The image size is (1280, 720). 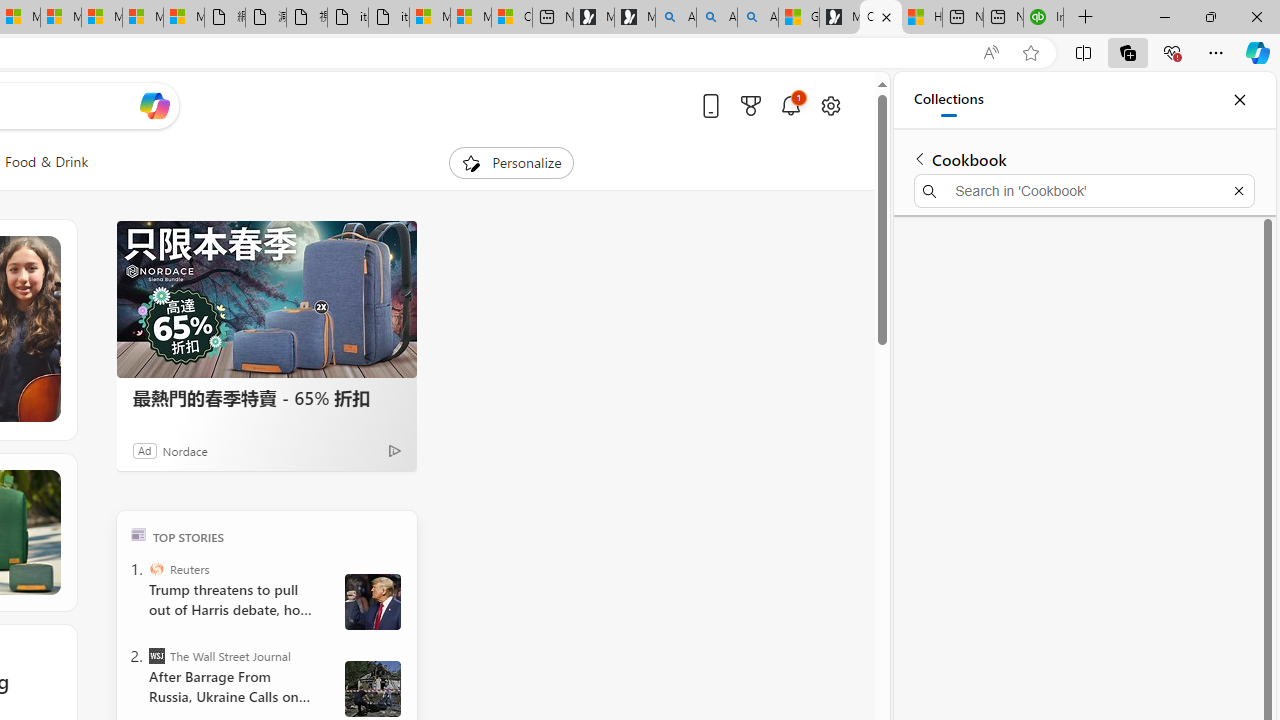 I want to click on The Wall Street Journal, so click(x=156, y=656).